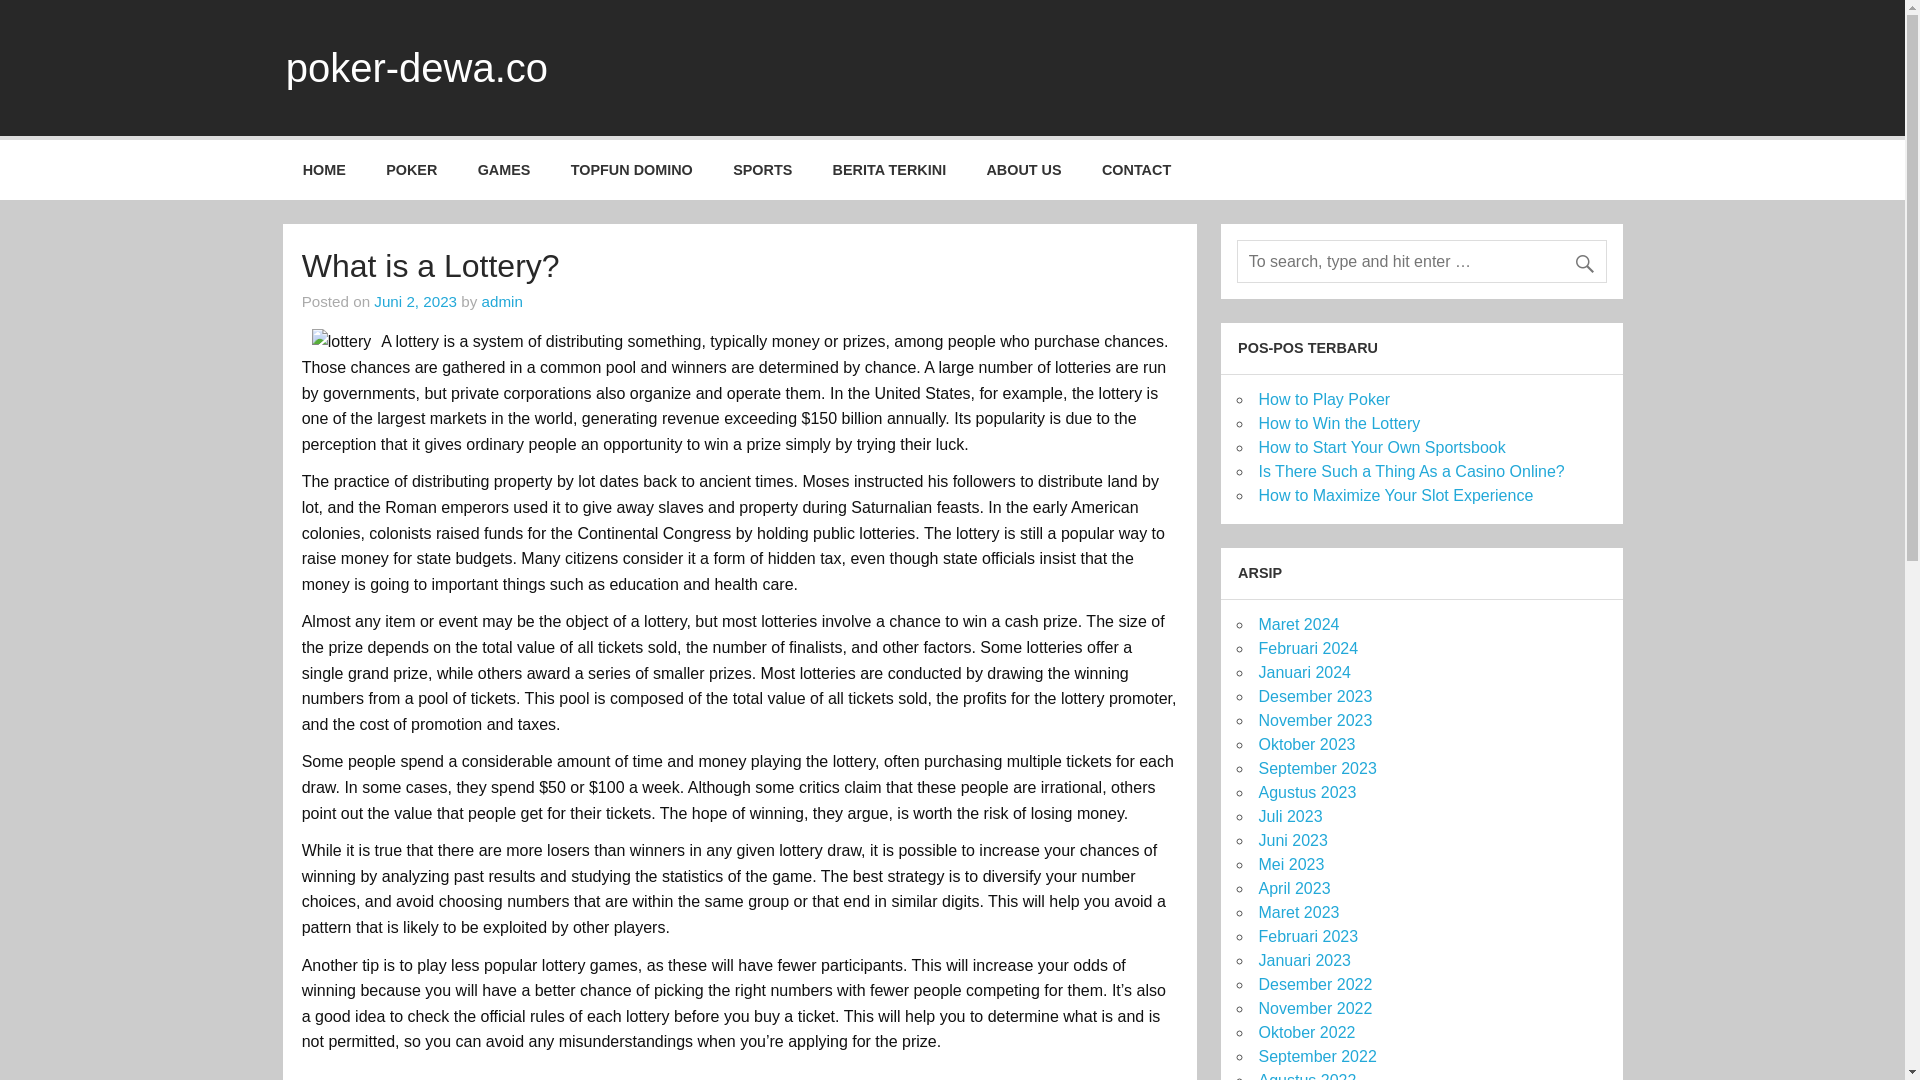  What do you see at coordinates (1290, 864) in the screenshot?
I see `Mei 2023` at bounding box center [1290, 864].